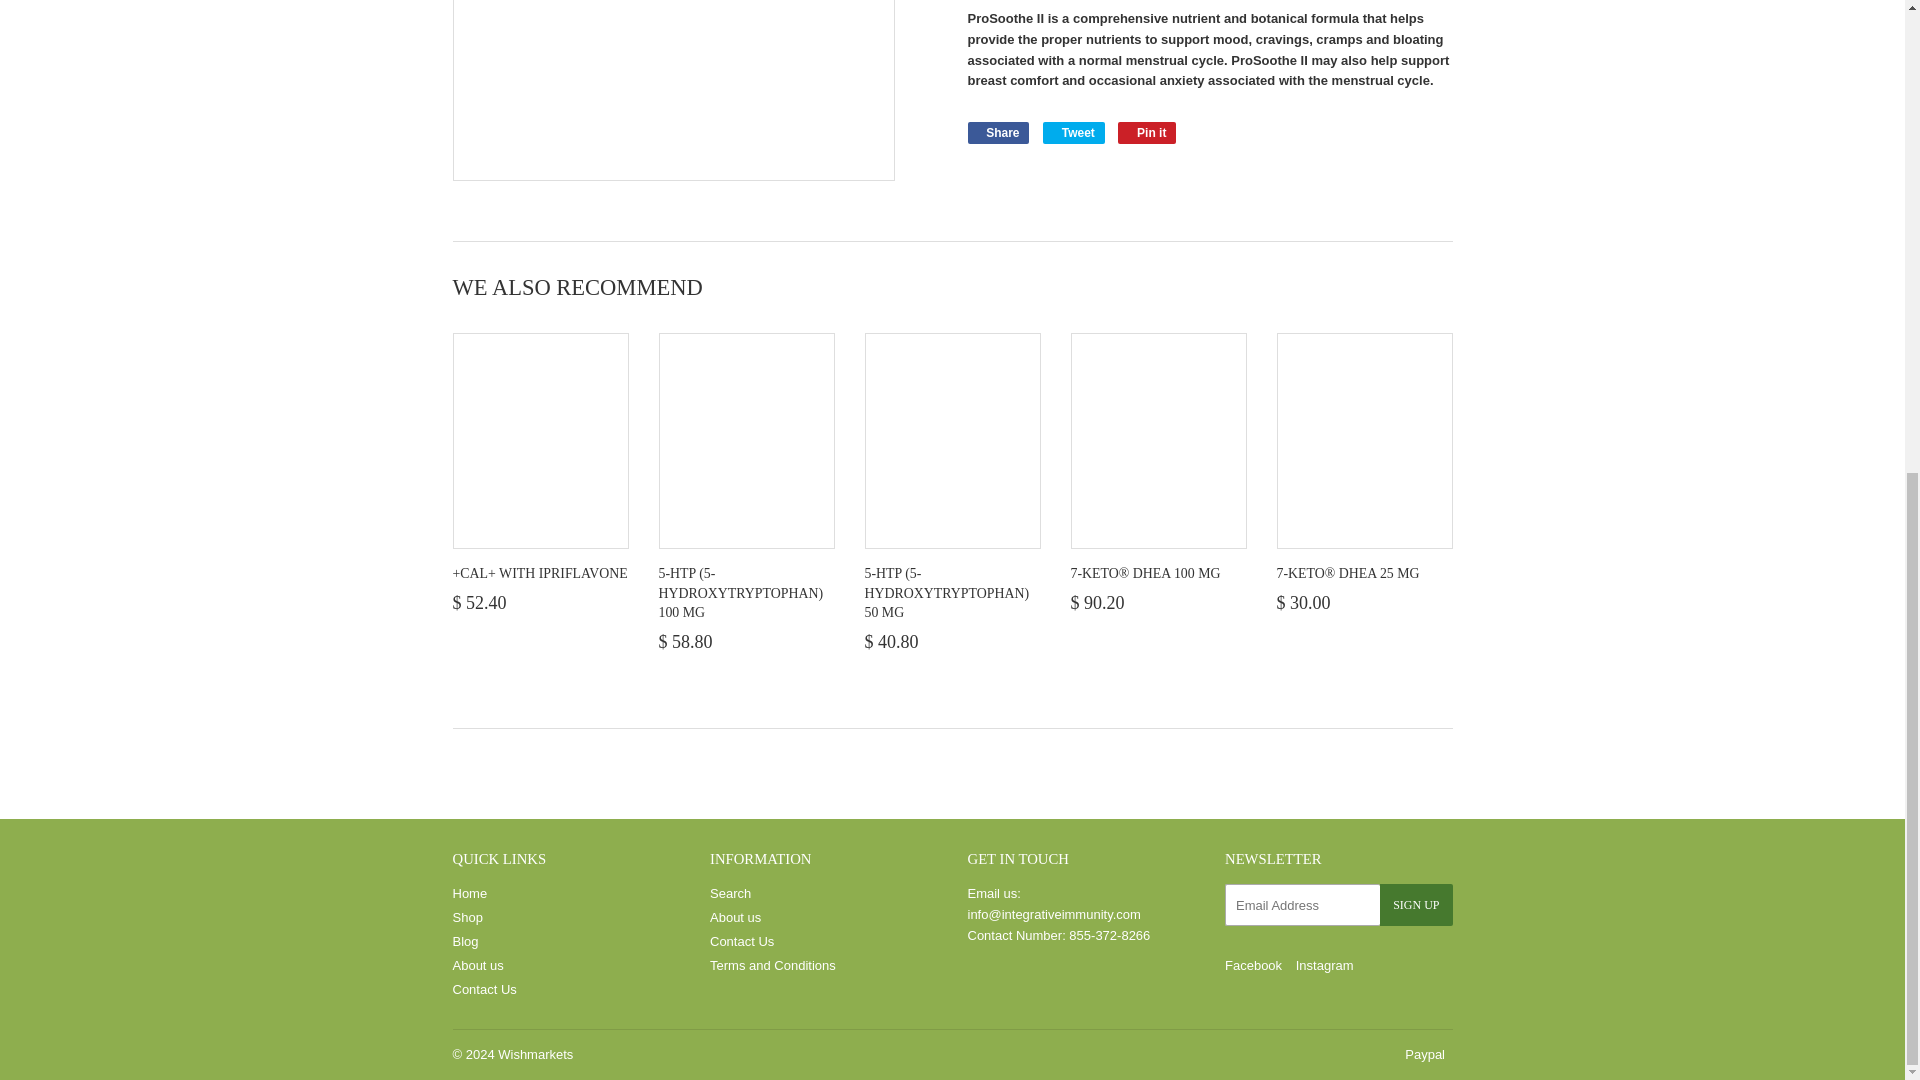  What do you see at coordinates (998, 132) in the screenshot?
I see `Share on Facebook` at bounding box center [998, 132].